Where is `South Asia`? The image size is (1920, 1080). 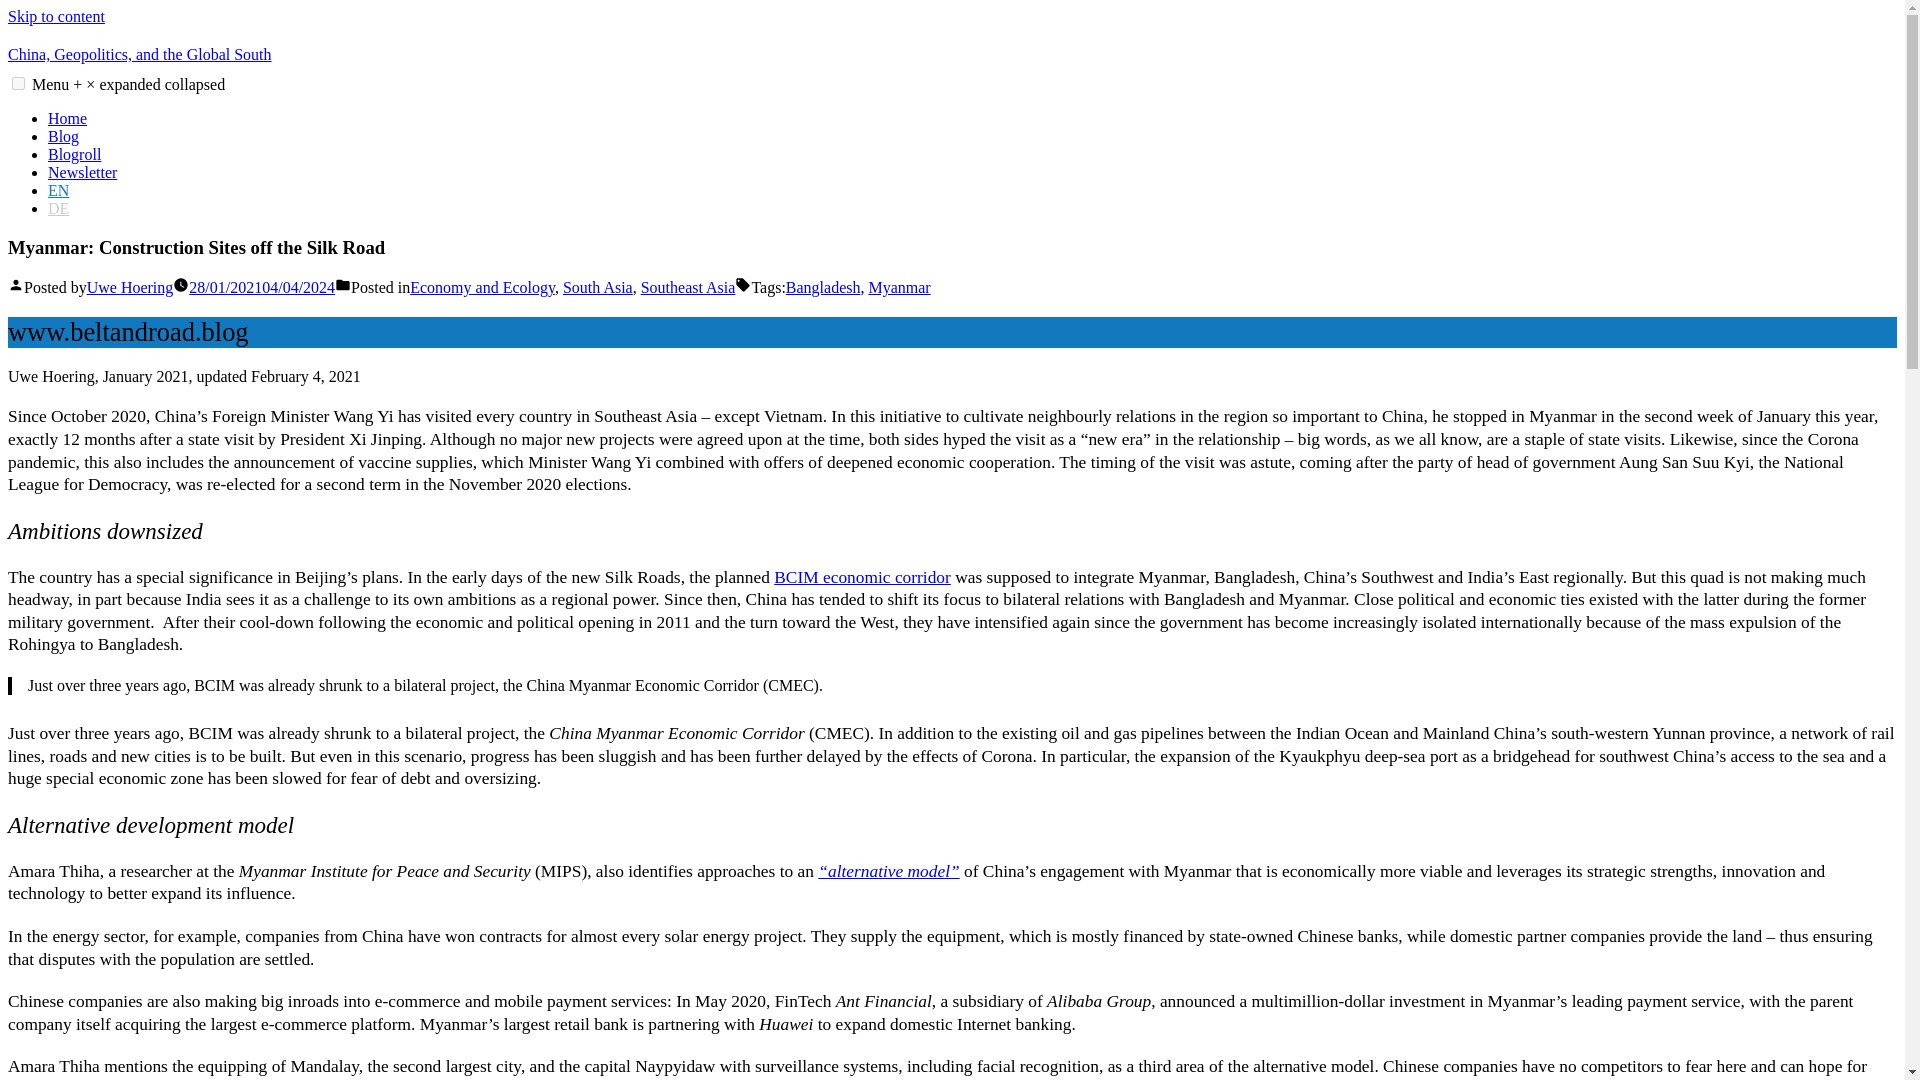 South Asia is located at coordinates (598, 286).